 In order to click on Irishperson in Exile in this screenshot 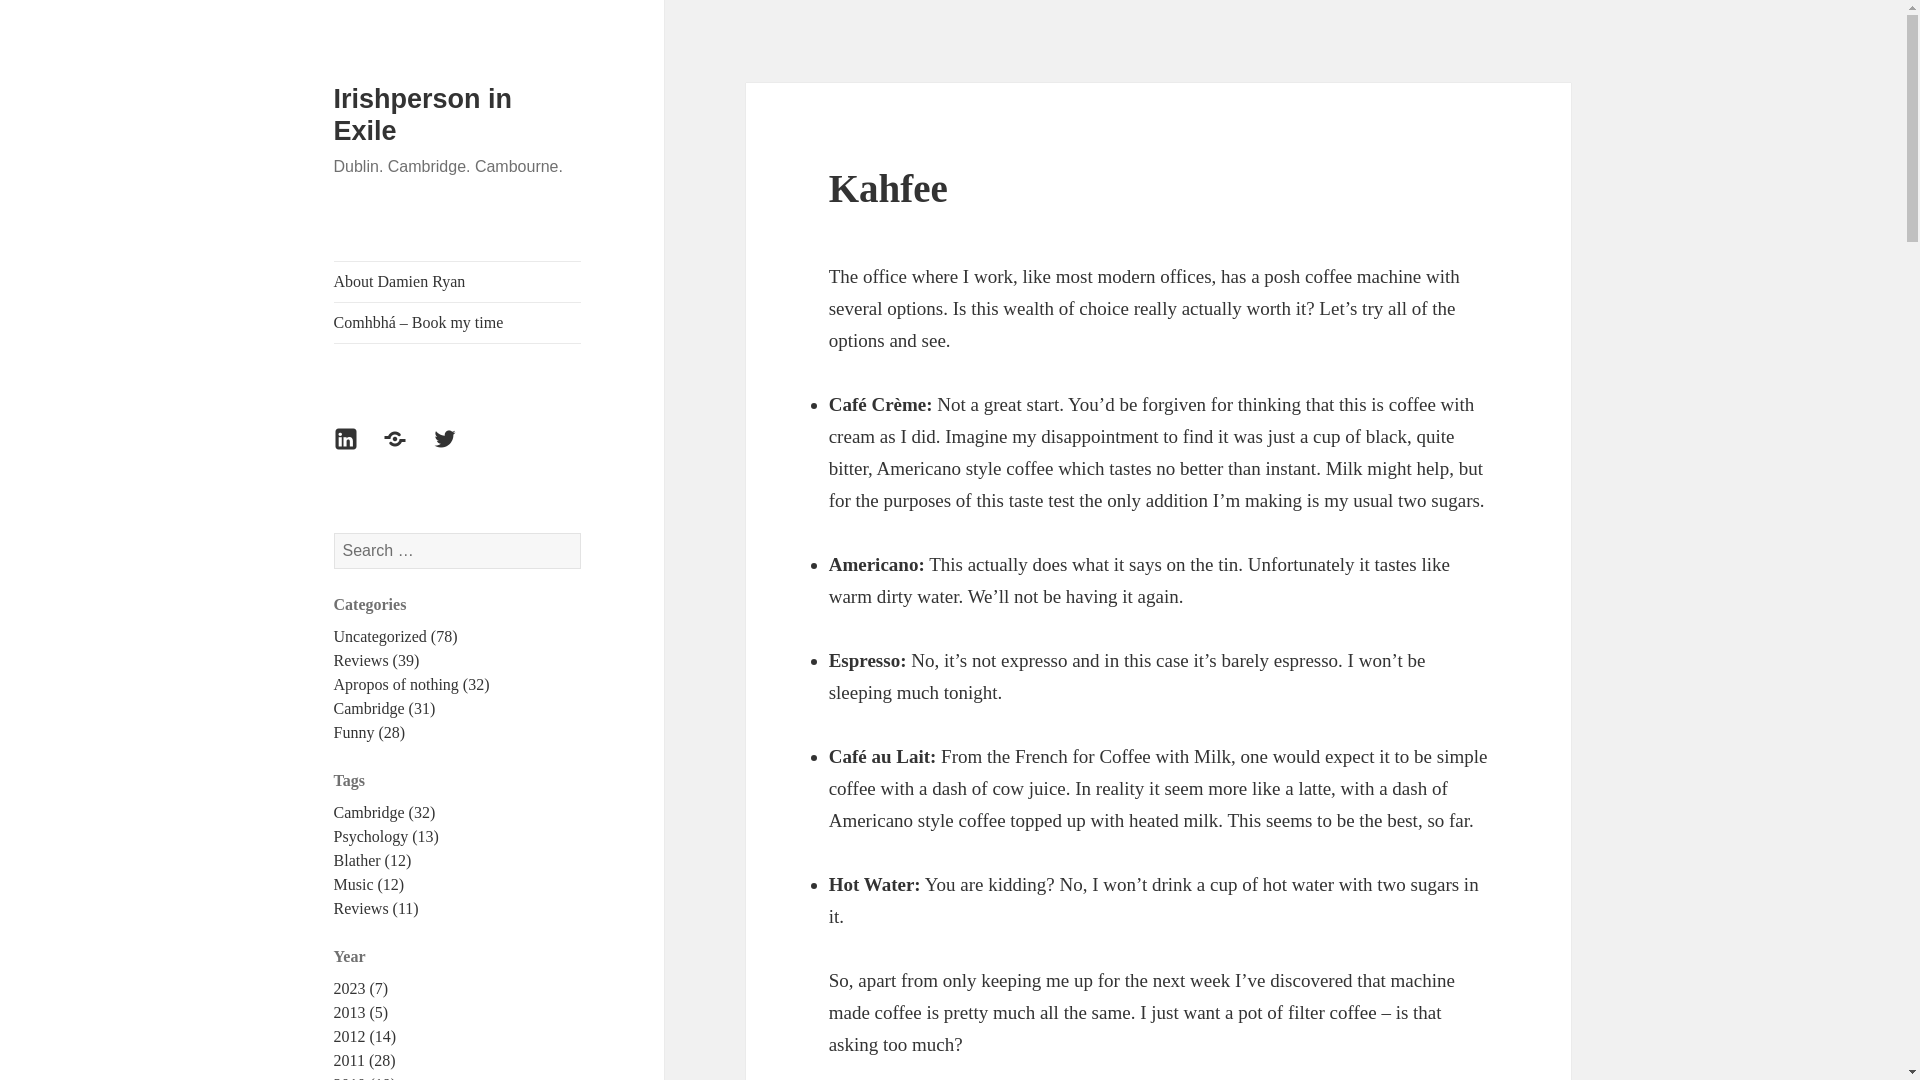, I will do `click(423, 114)`.